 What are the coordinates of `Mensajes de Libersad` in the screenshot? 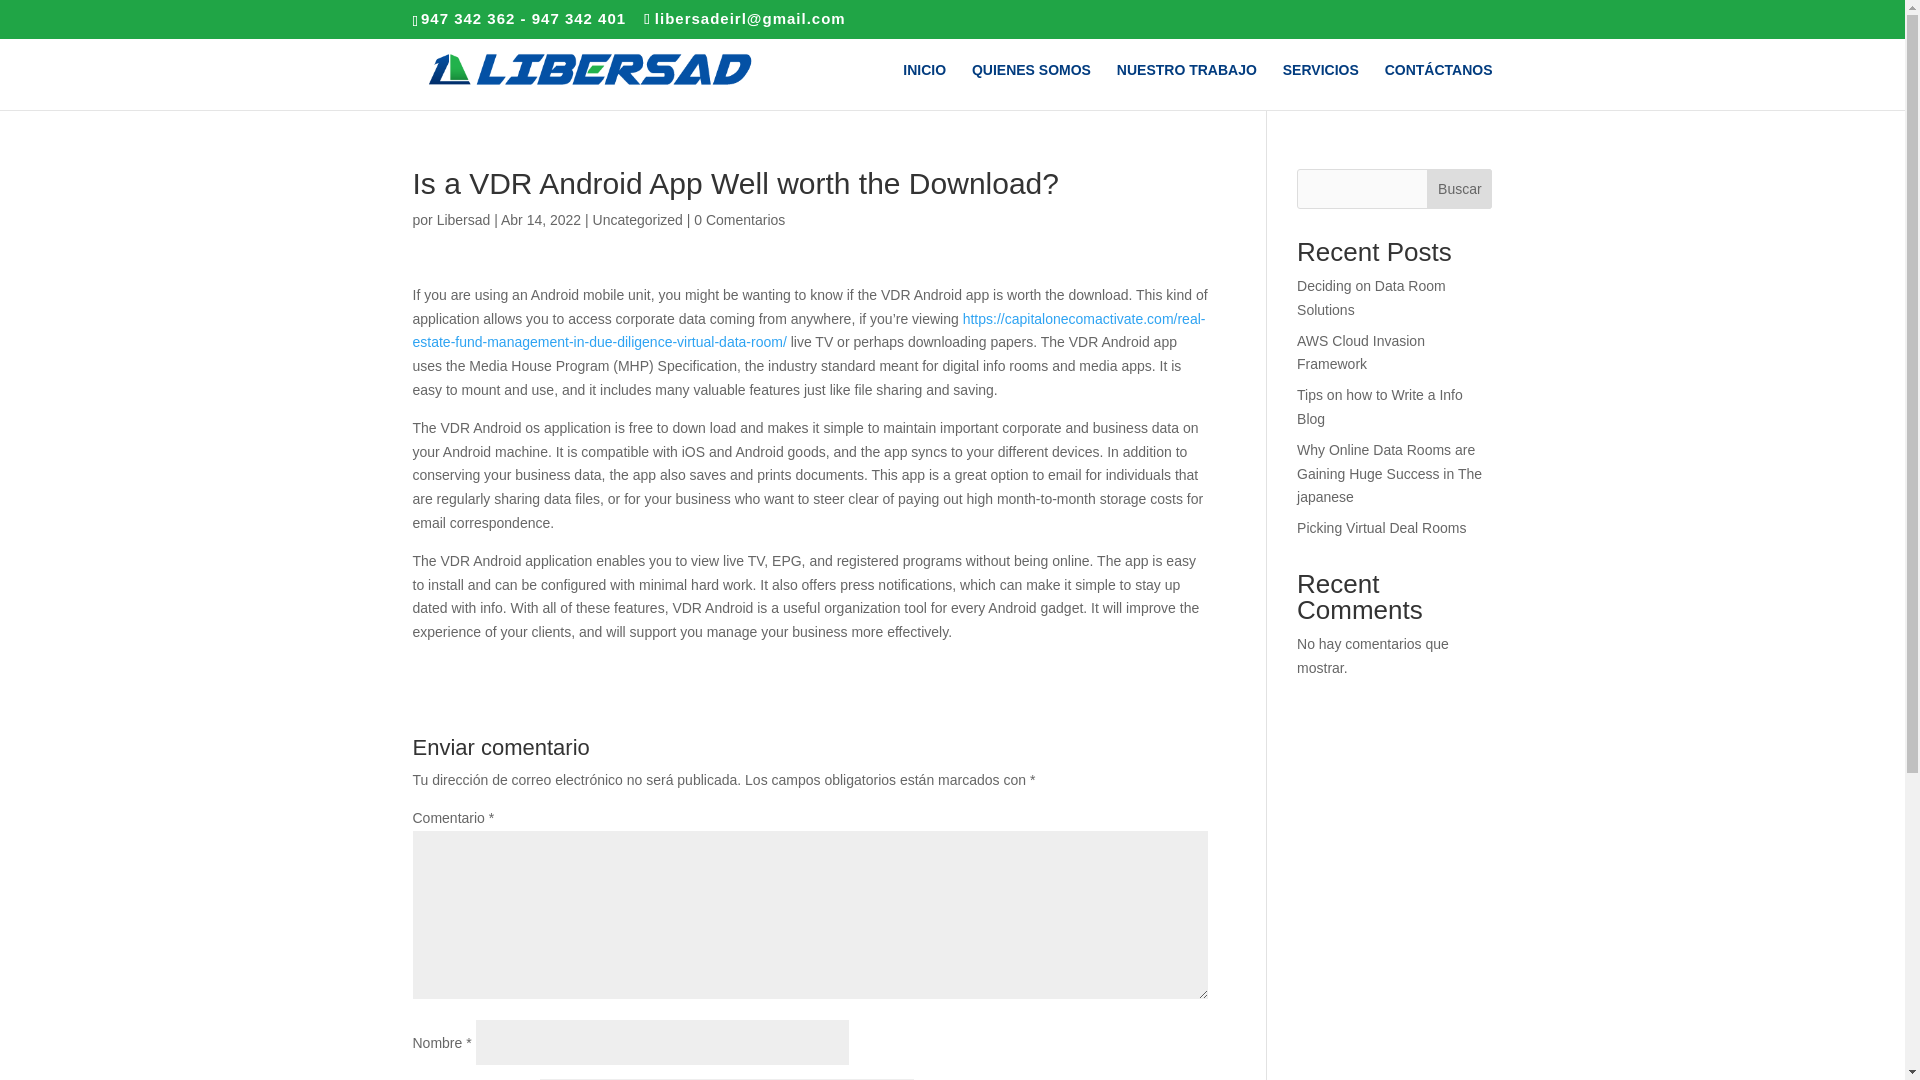 It's located at (464, 219).